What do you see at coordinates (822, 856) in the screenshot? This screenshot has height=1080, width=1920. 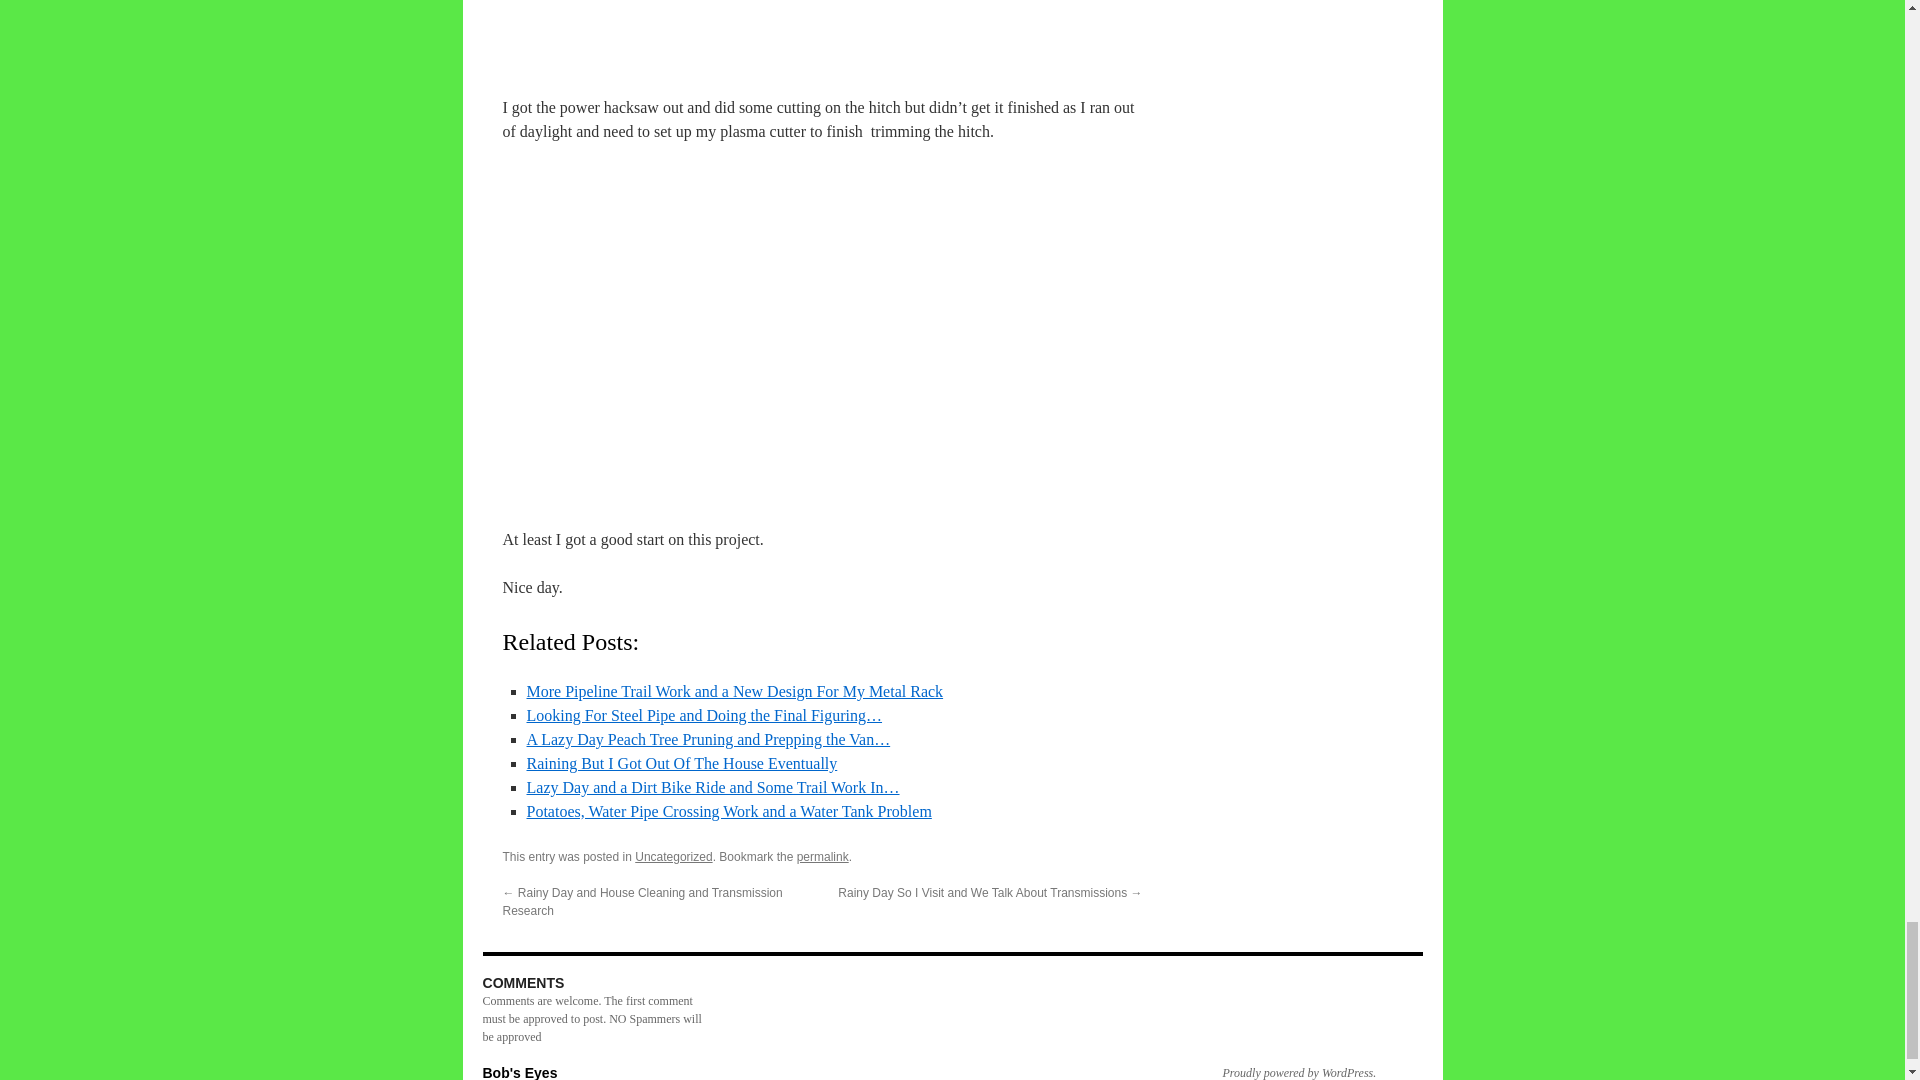 I see `permalink` at bounding box center [822, 856].